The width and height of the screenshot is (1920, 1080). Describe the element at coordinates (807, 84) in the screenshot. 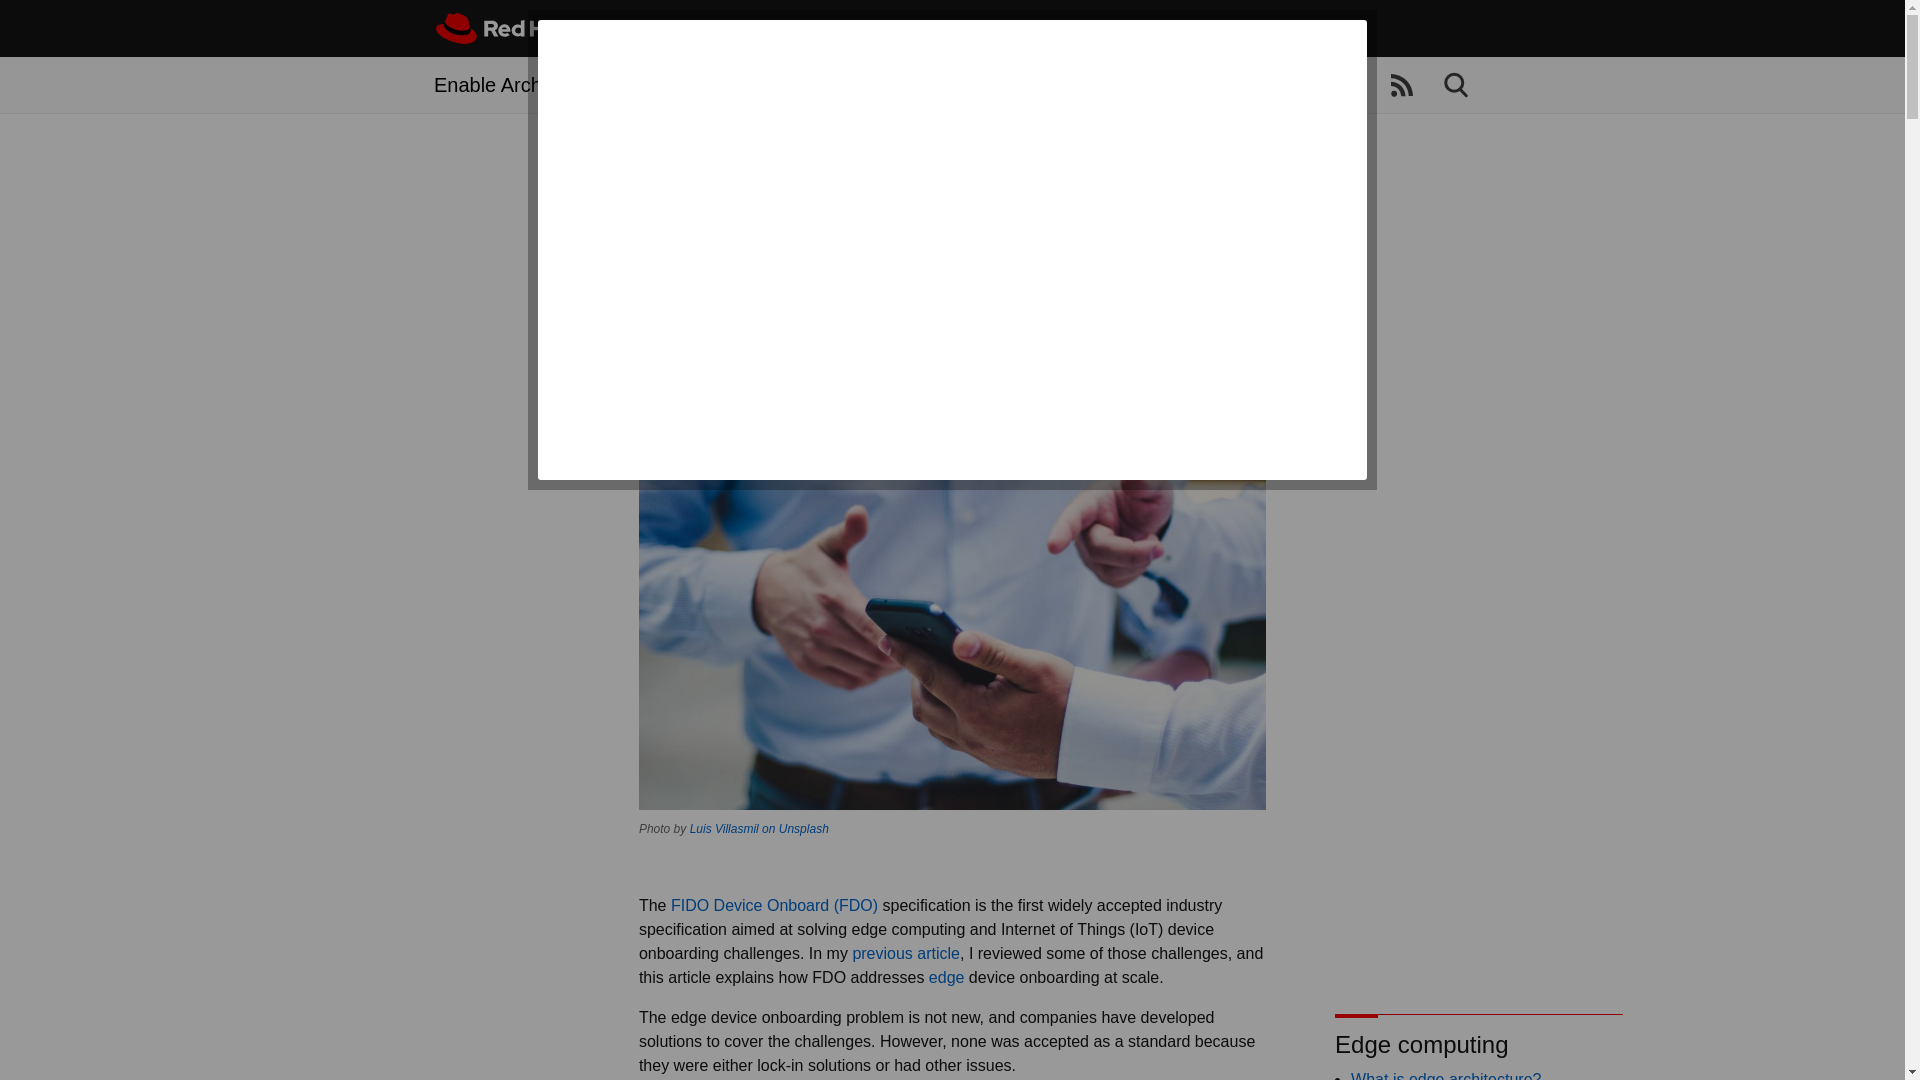

I see `Portfolio Architecture` at that location.